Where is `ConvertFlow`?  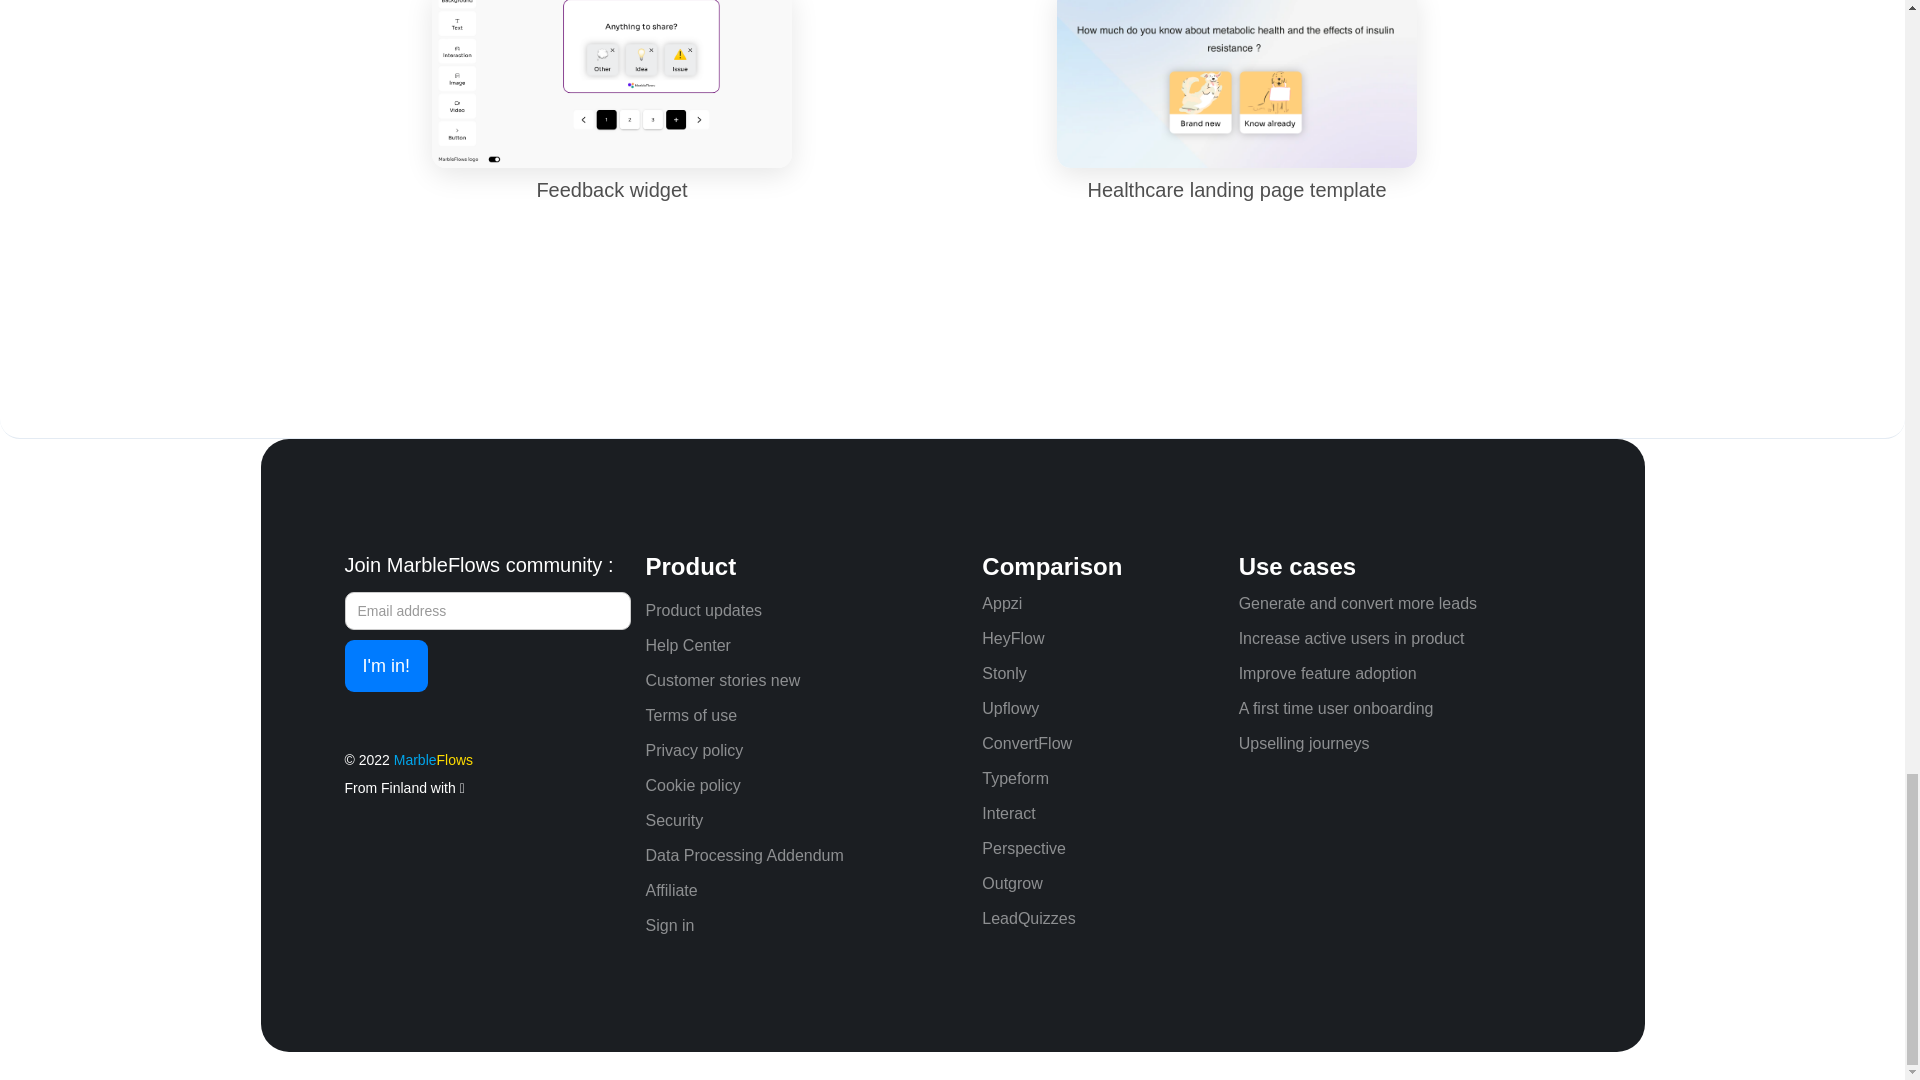 ConvertFlow is located at coordinates (1026, 744).